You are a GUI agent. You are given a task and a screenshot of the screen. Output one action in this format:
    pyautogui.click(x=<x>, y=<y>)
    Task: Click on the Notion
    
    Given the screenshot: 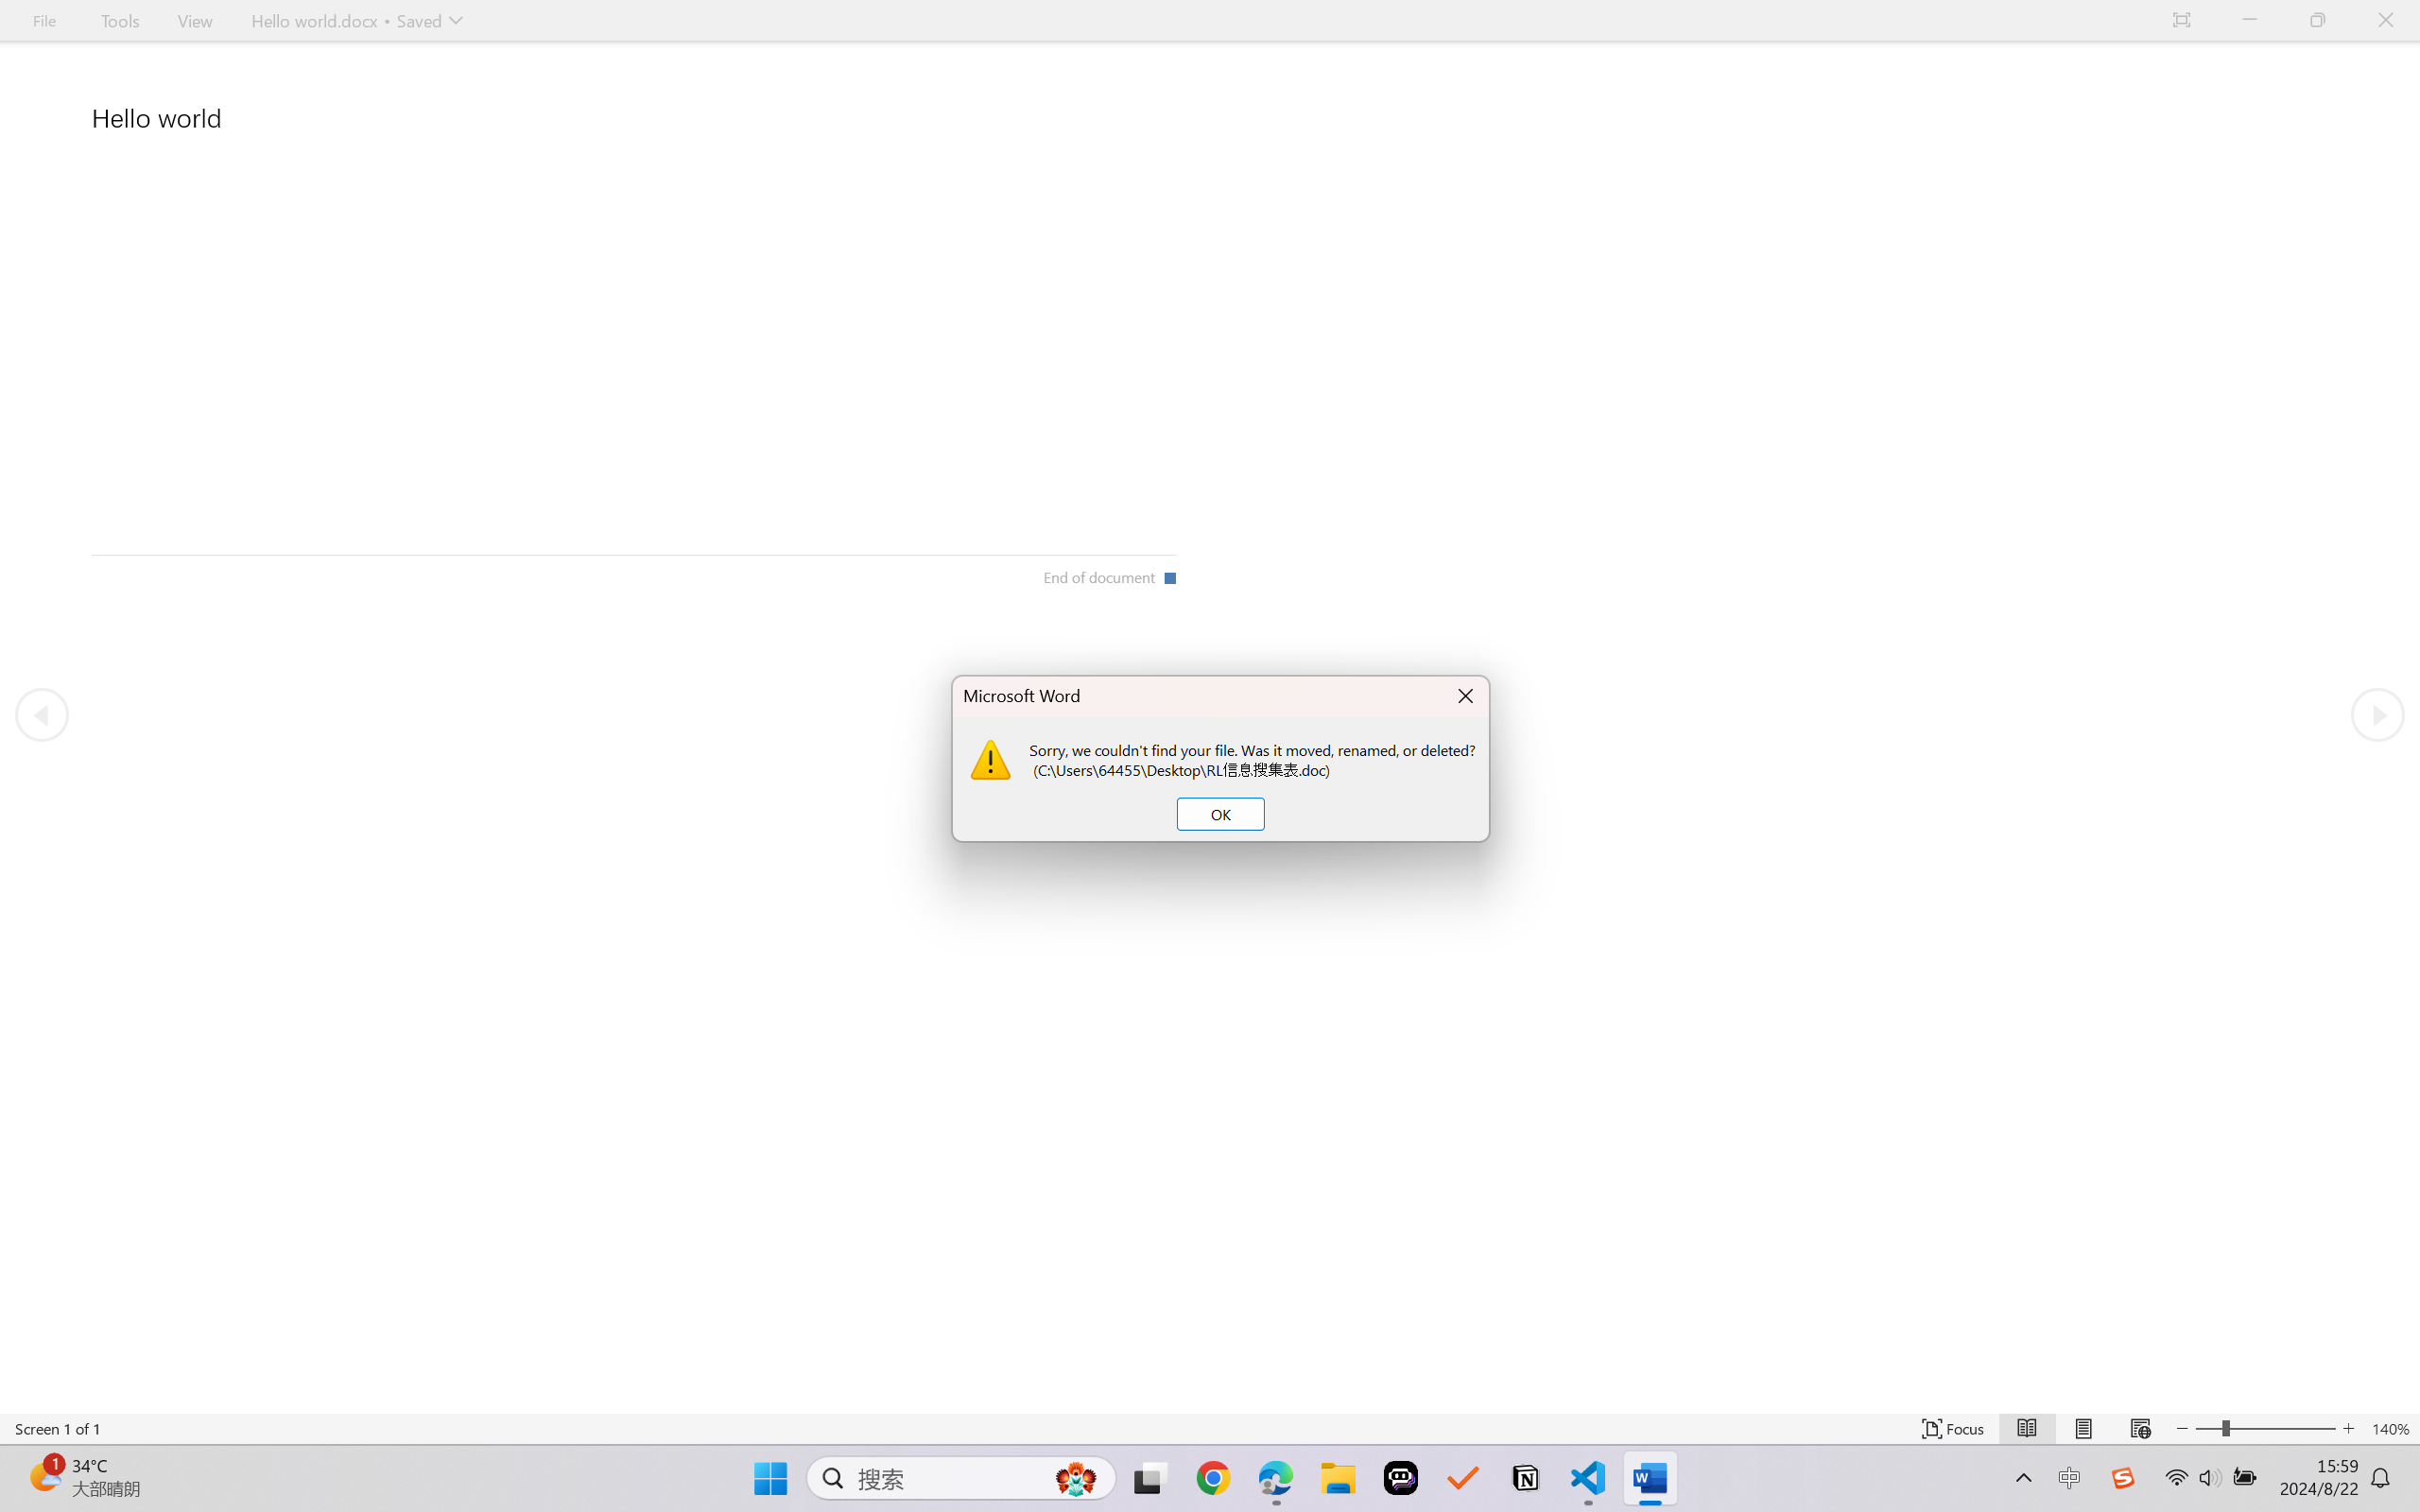 What is the action you would take?
    pyautogui.click(x=1526, y=1478)
    